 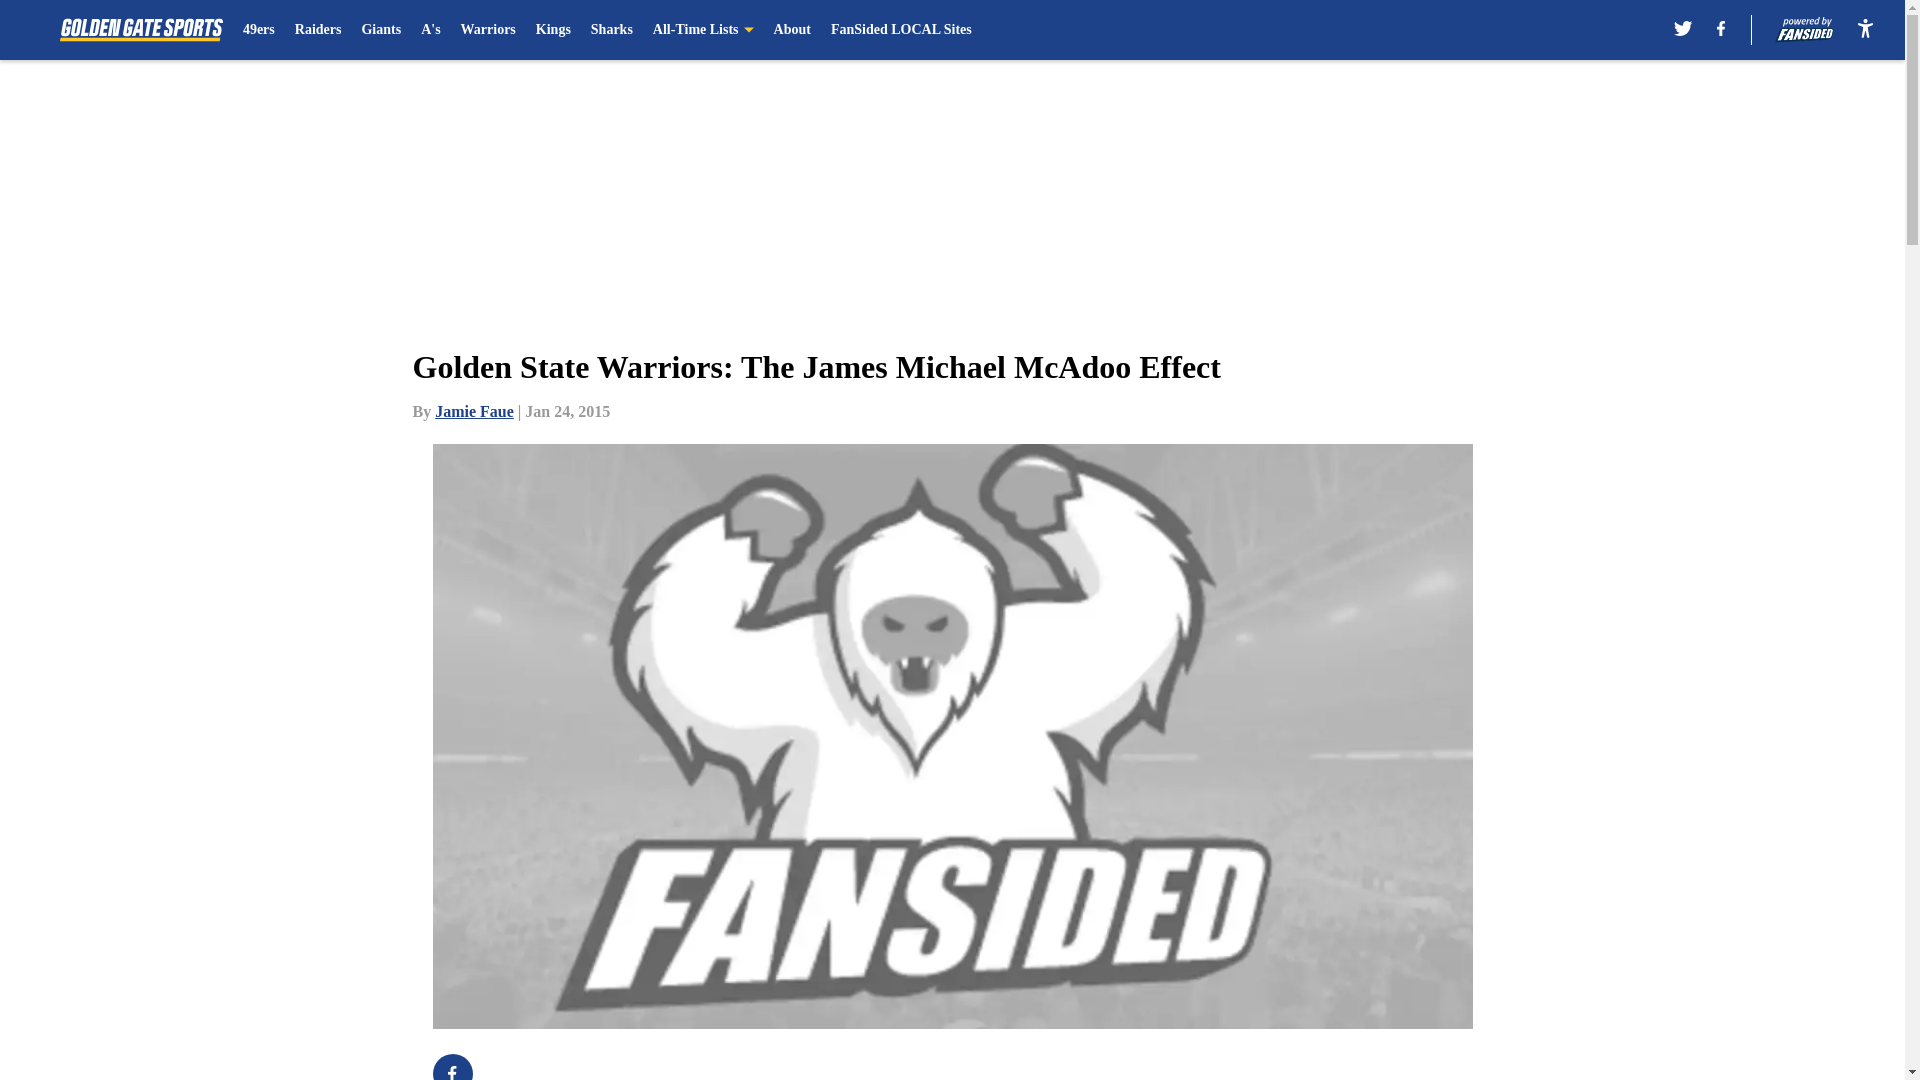 I want to click on Kings, so click(x=552, y=30).